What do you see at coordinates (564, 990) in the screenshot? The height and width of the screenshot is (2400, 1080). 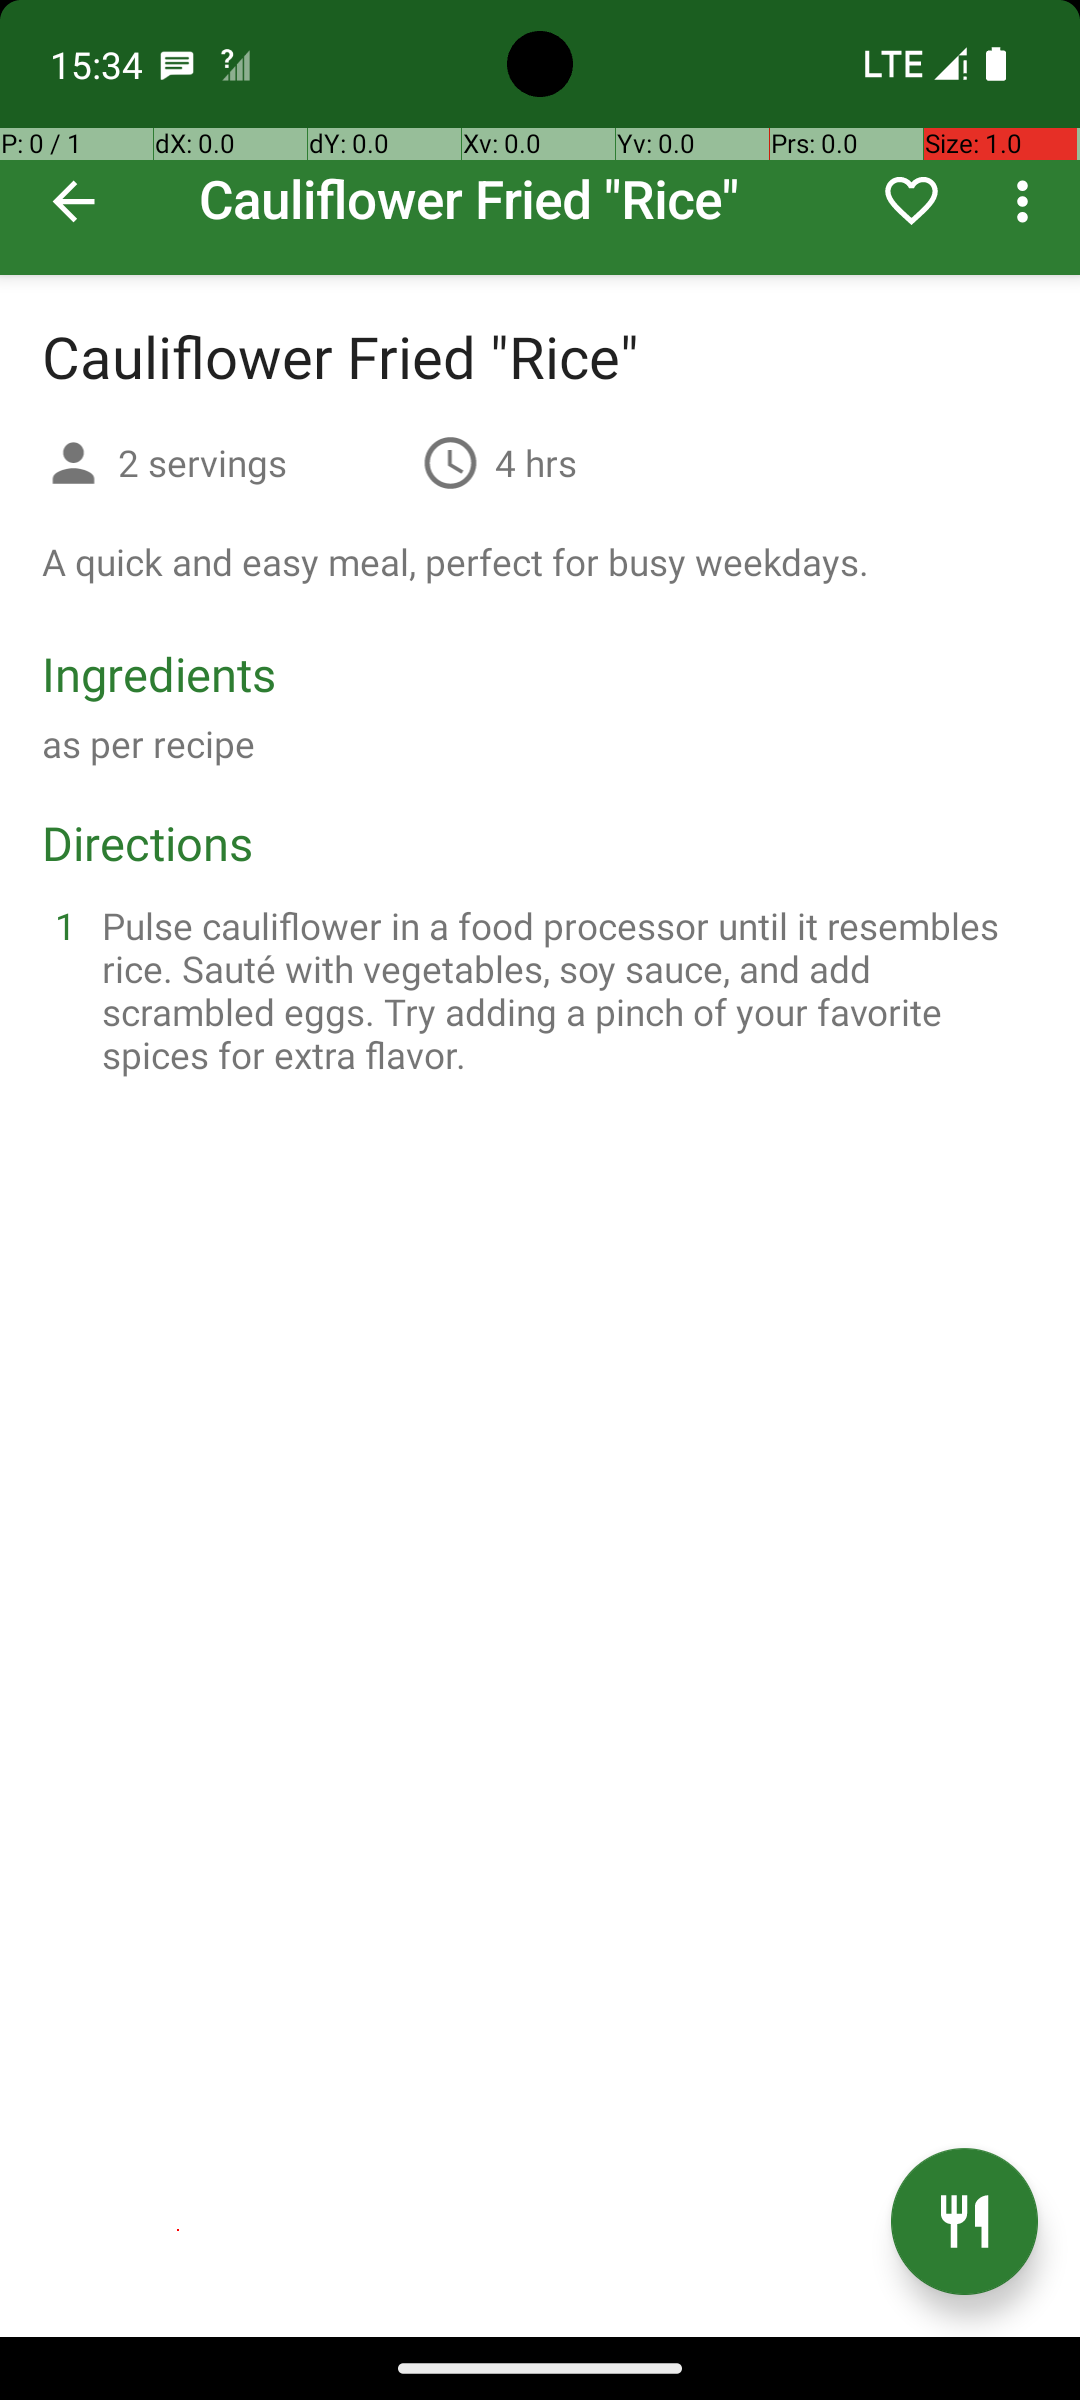 I see `Pulse cauliflower in a food processor until it resembles rice. Sauté with vegetables, soy sauce, and add scrambled eggs. Try adding a pinch of your favorite spices for extra flavor.` at bounding box center [564, 990].